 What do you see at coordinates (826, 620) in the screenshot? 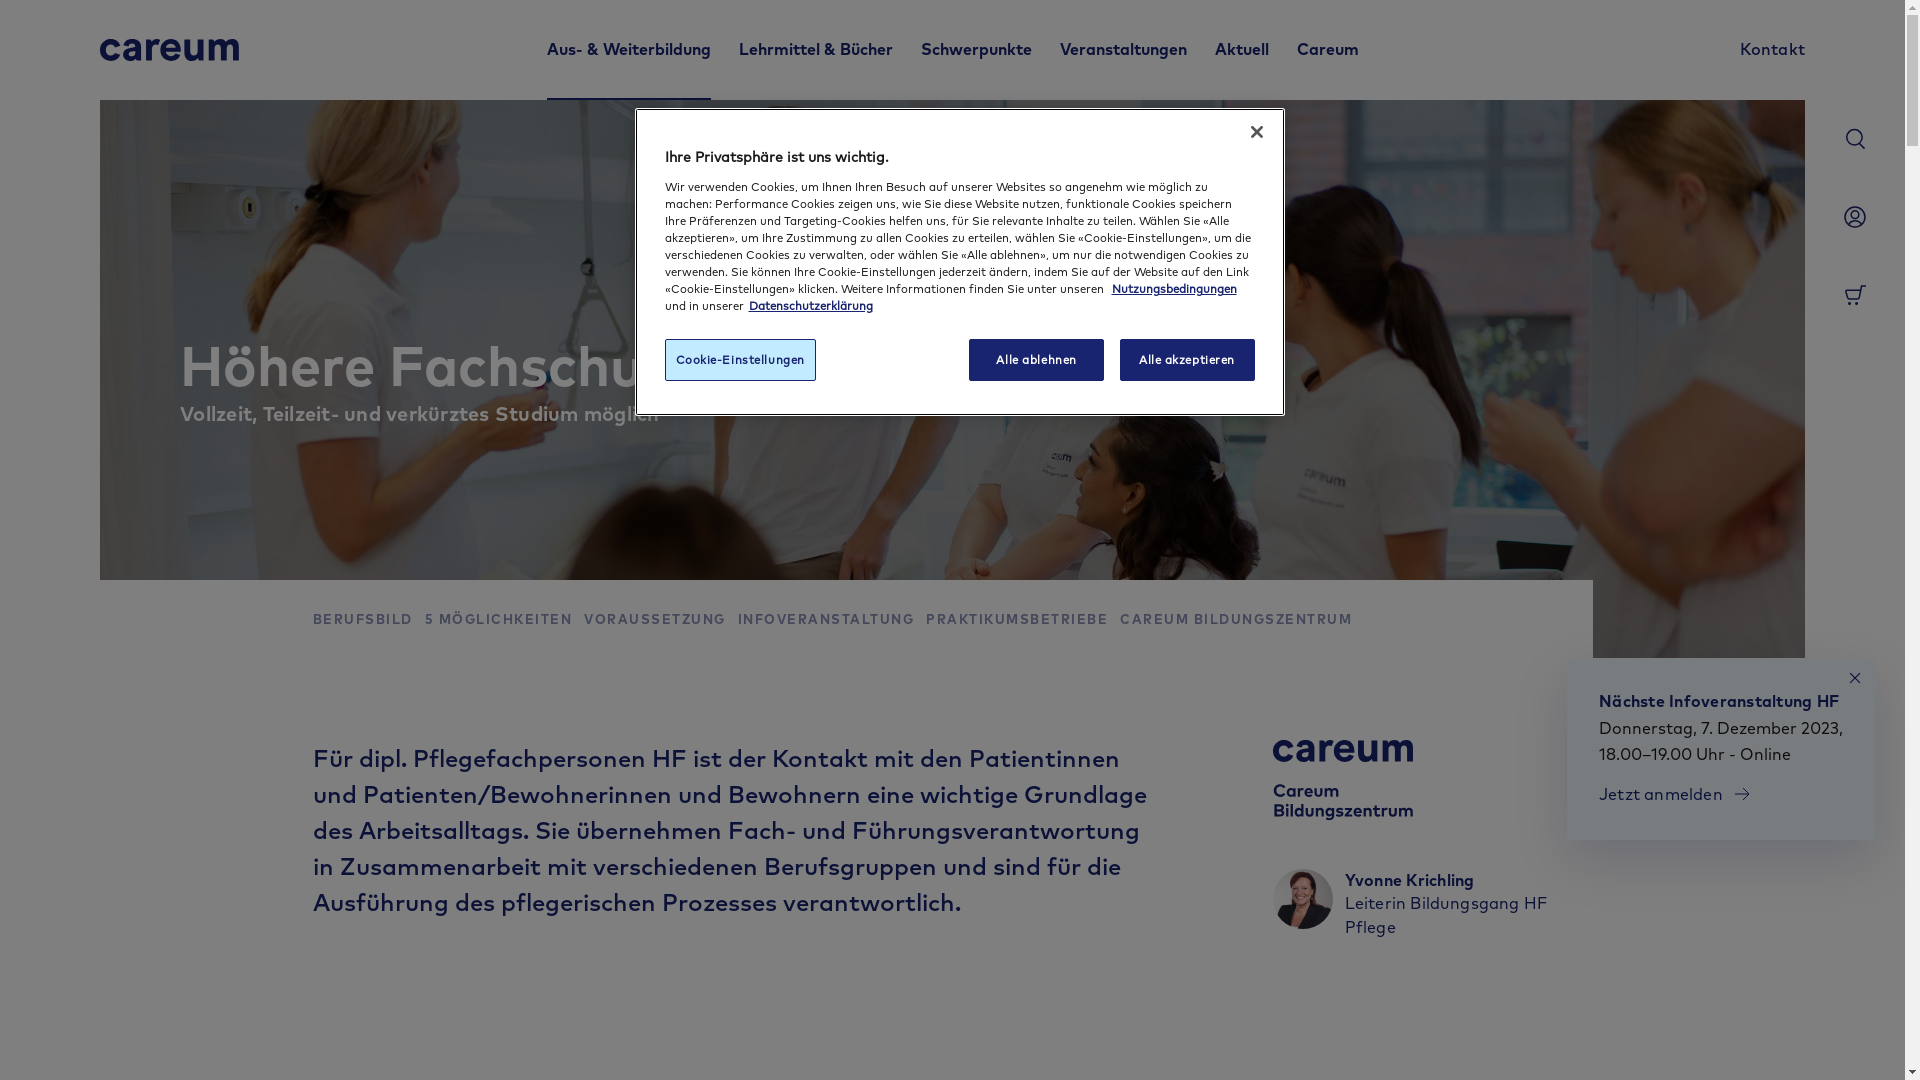
I see `INFOVERANSTALTUNG` at bounding box center [826, 620].